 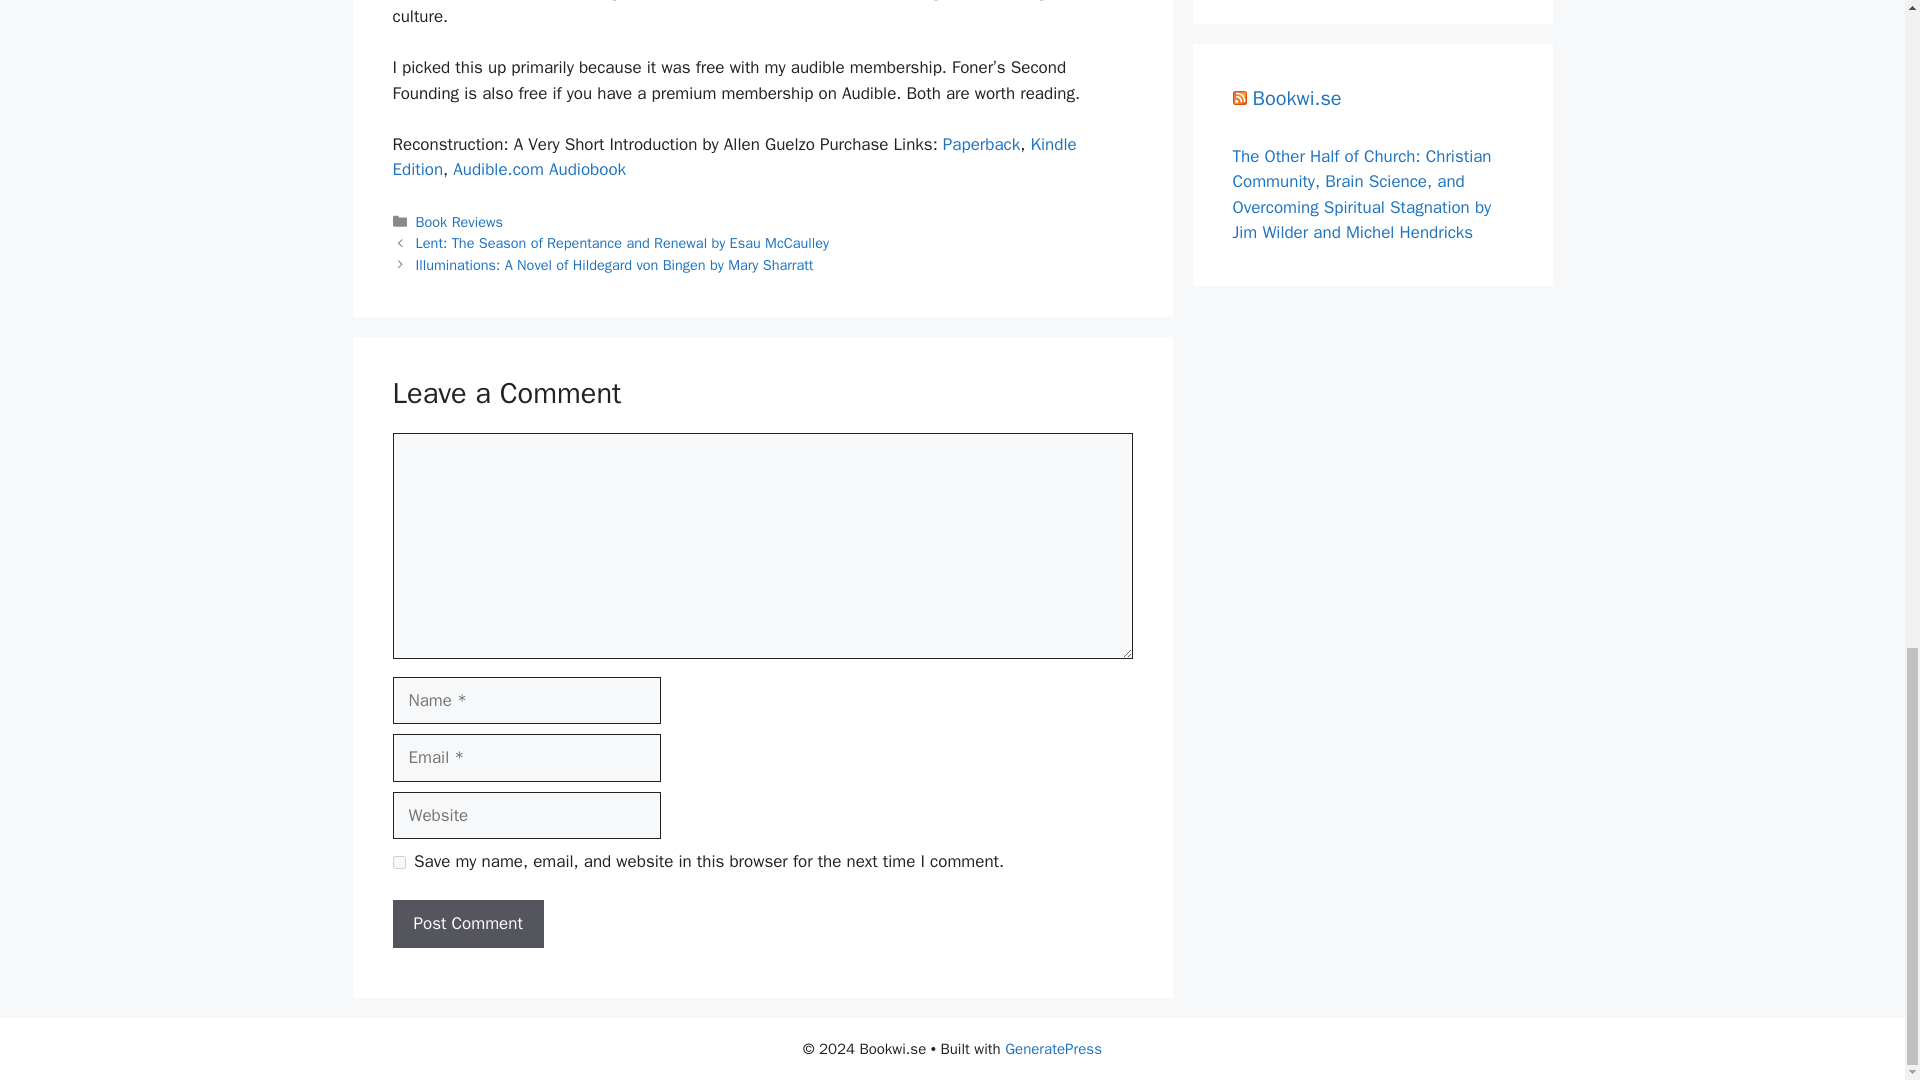 What do you see at coordinates (1053, 1049) in the screenshot?
I see `GeneratePress` at bounding box center [1053, 1049].